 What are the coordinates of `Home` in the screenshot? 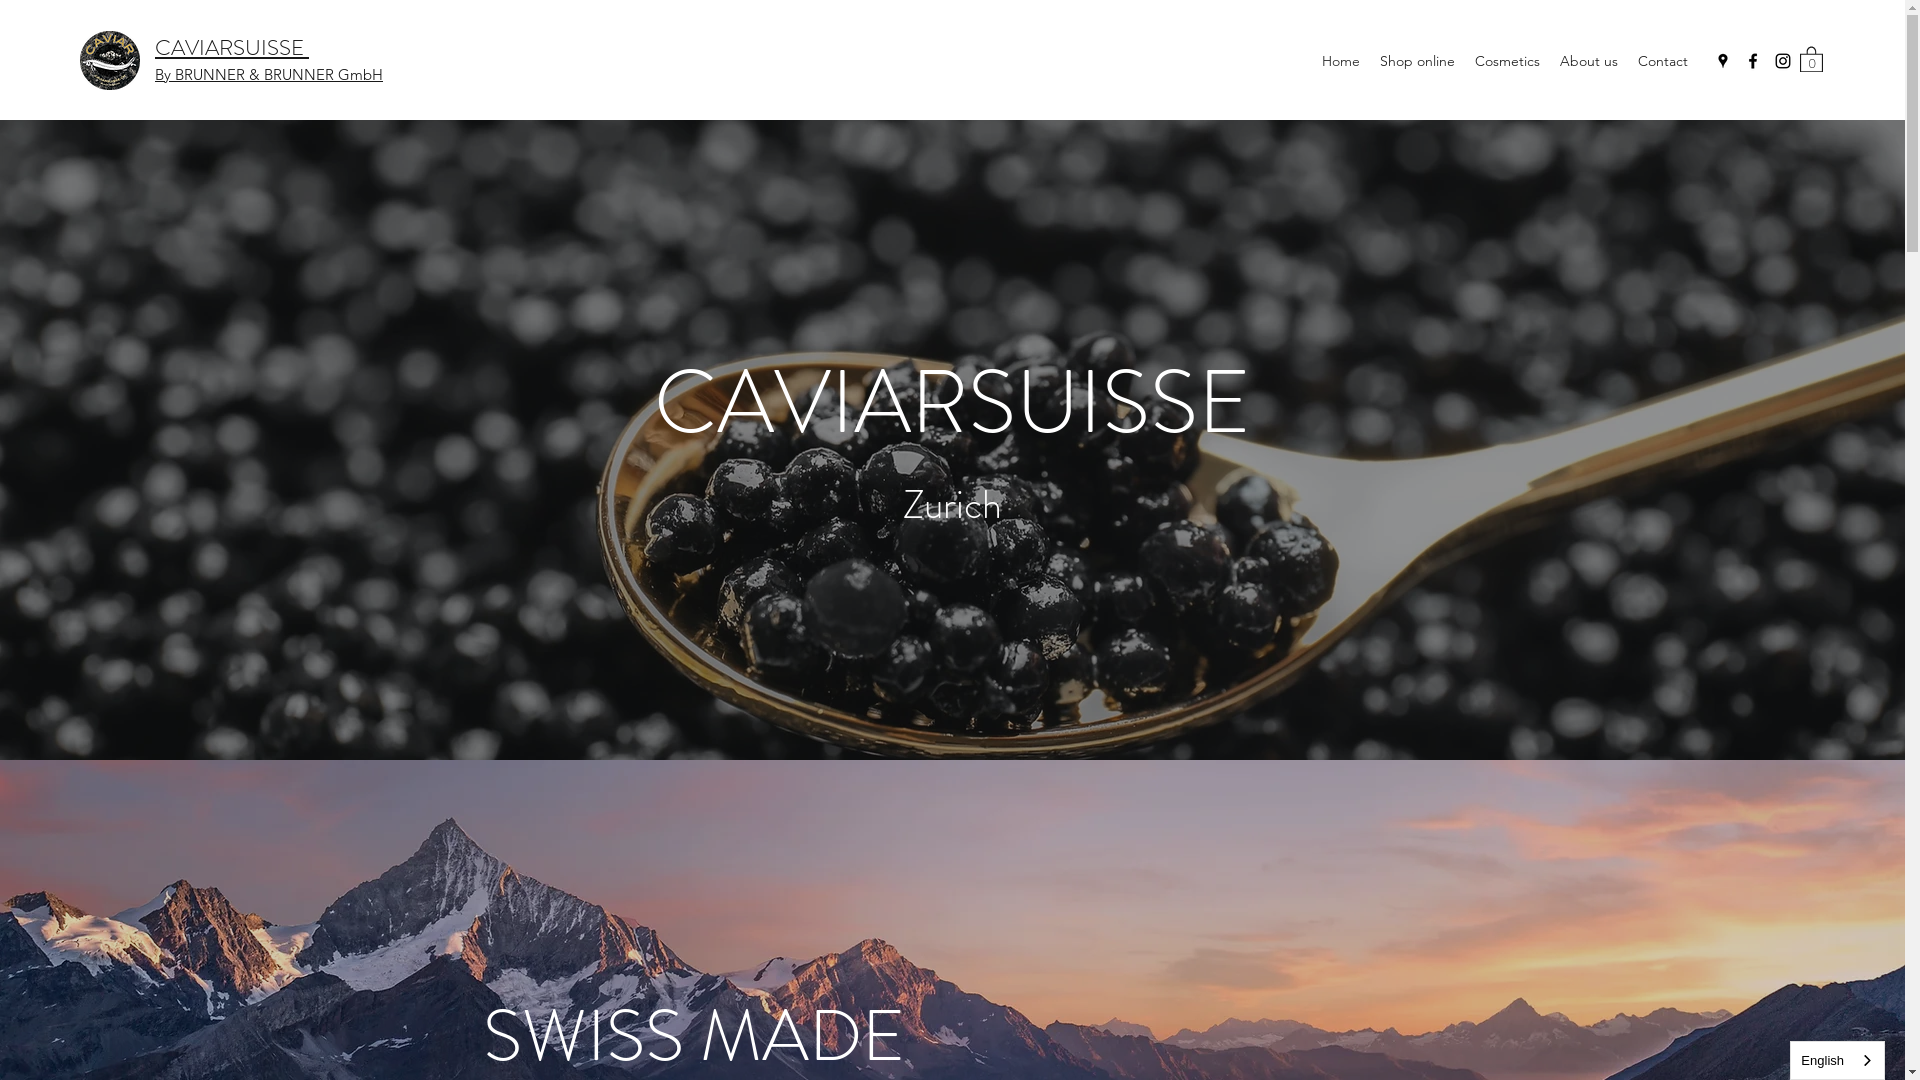 It's located at (1341, 61).